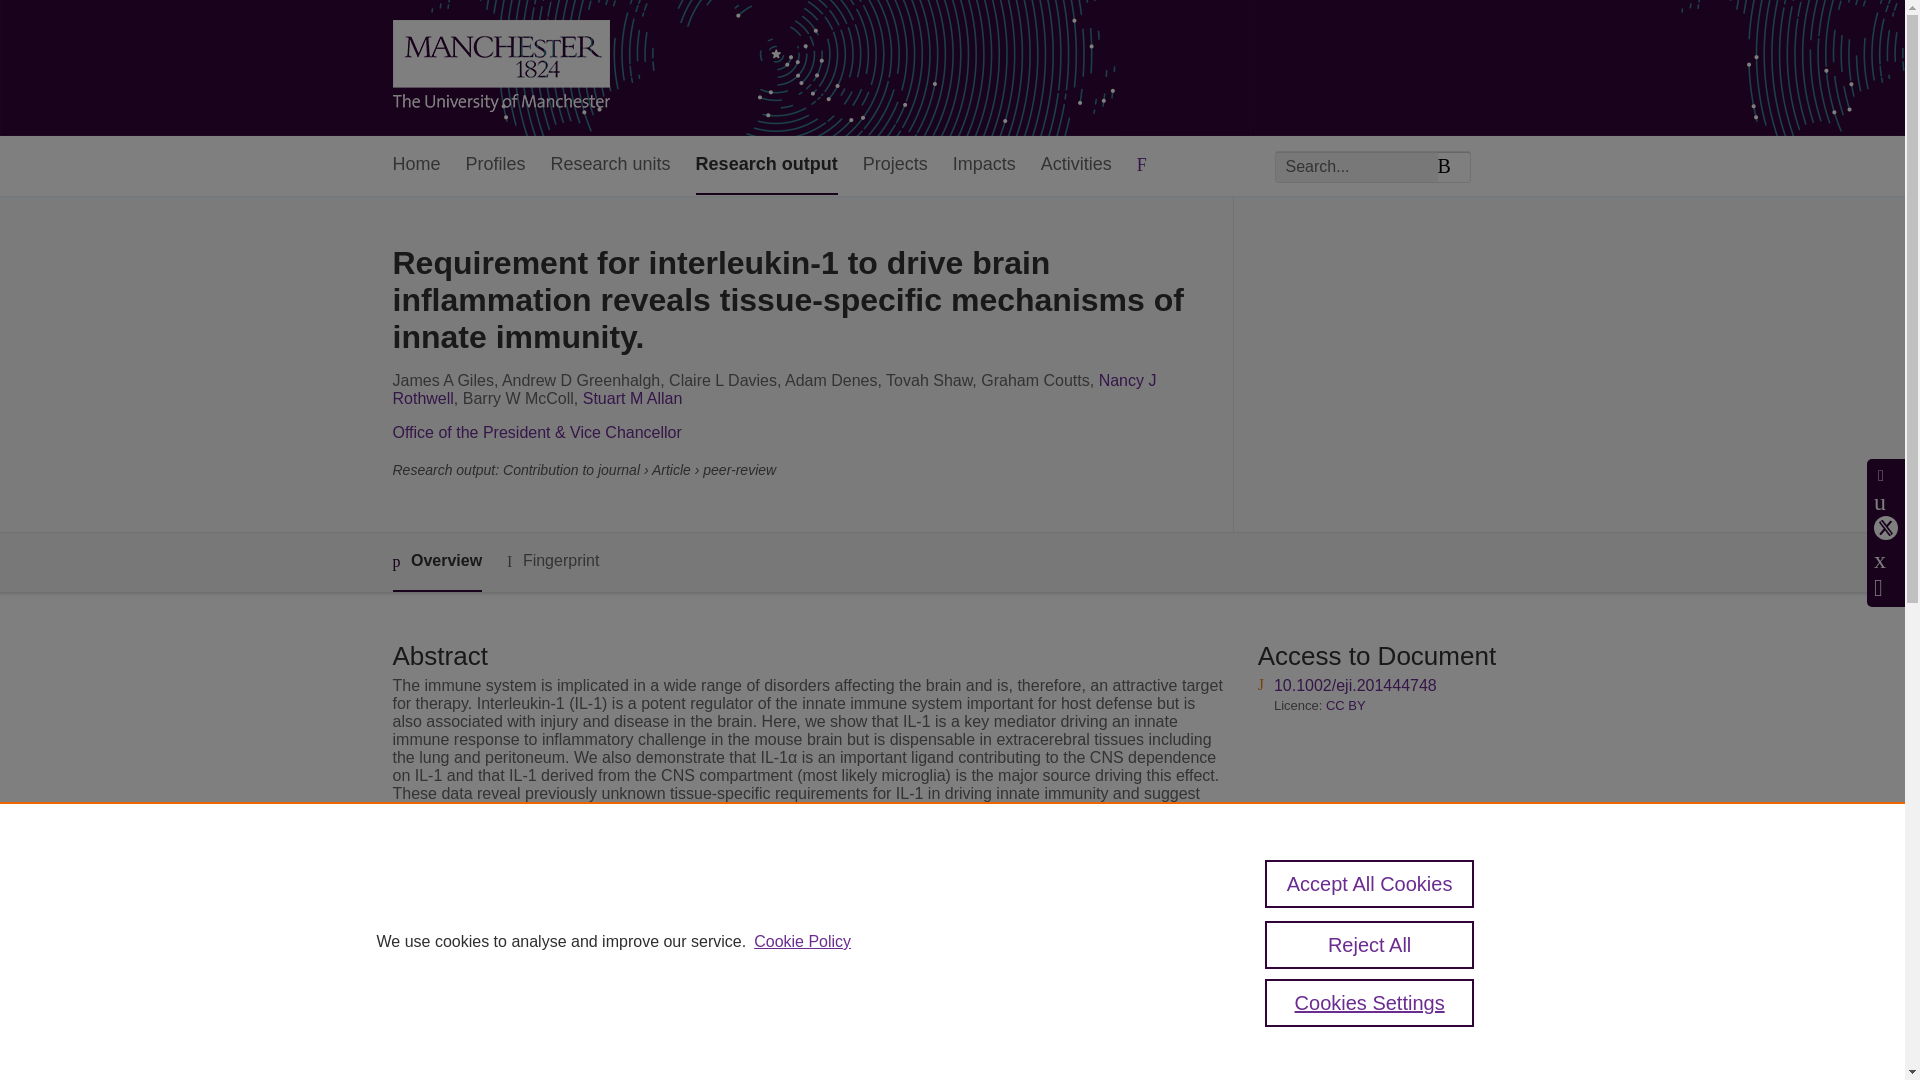 This screenshot has width=1920, height=1080. I want to click on Impacts, so click(984, 166).